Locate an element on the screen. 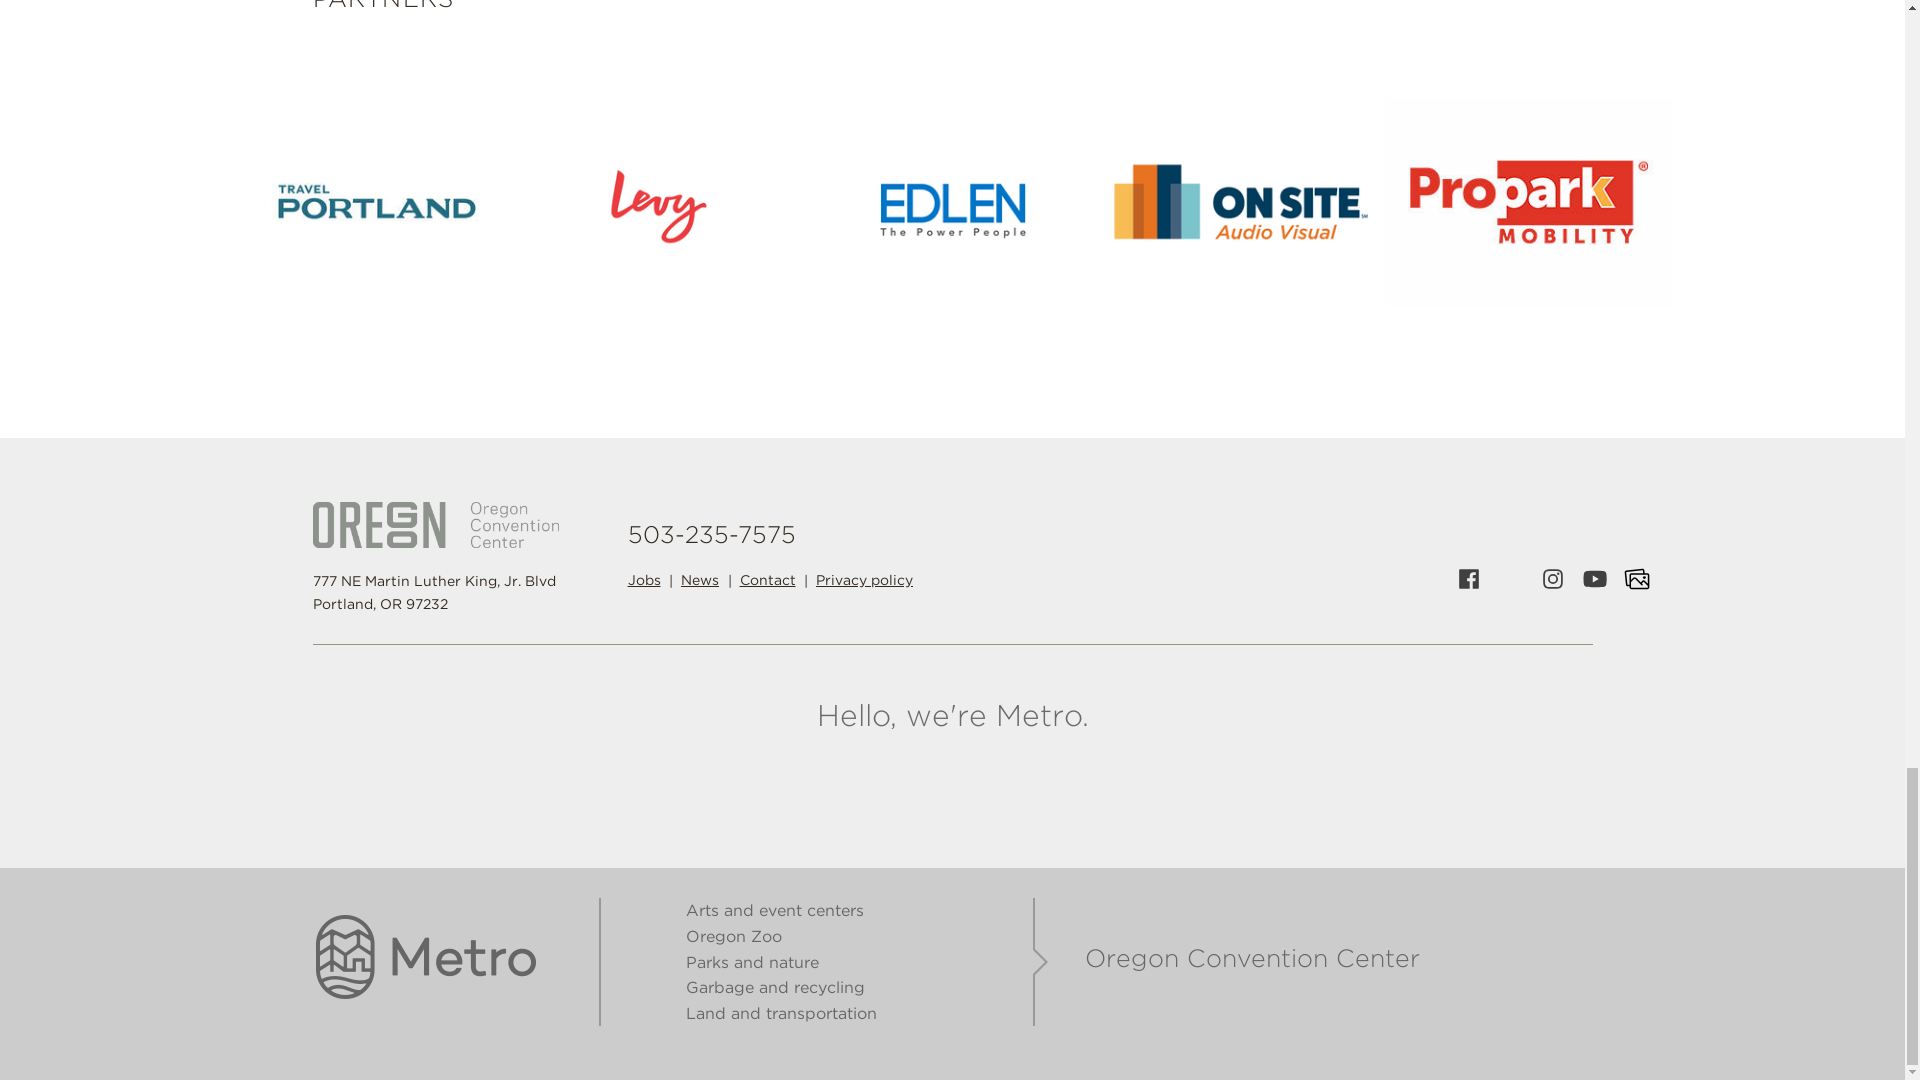 This screenshot has height=1080, width=1920. YouTube is located at coordinates (1595, 579).